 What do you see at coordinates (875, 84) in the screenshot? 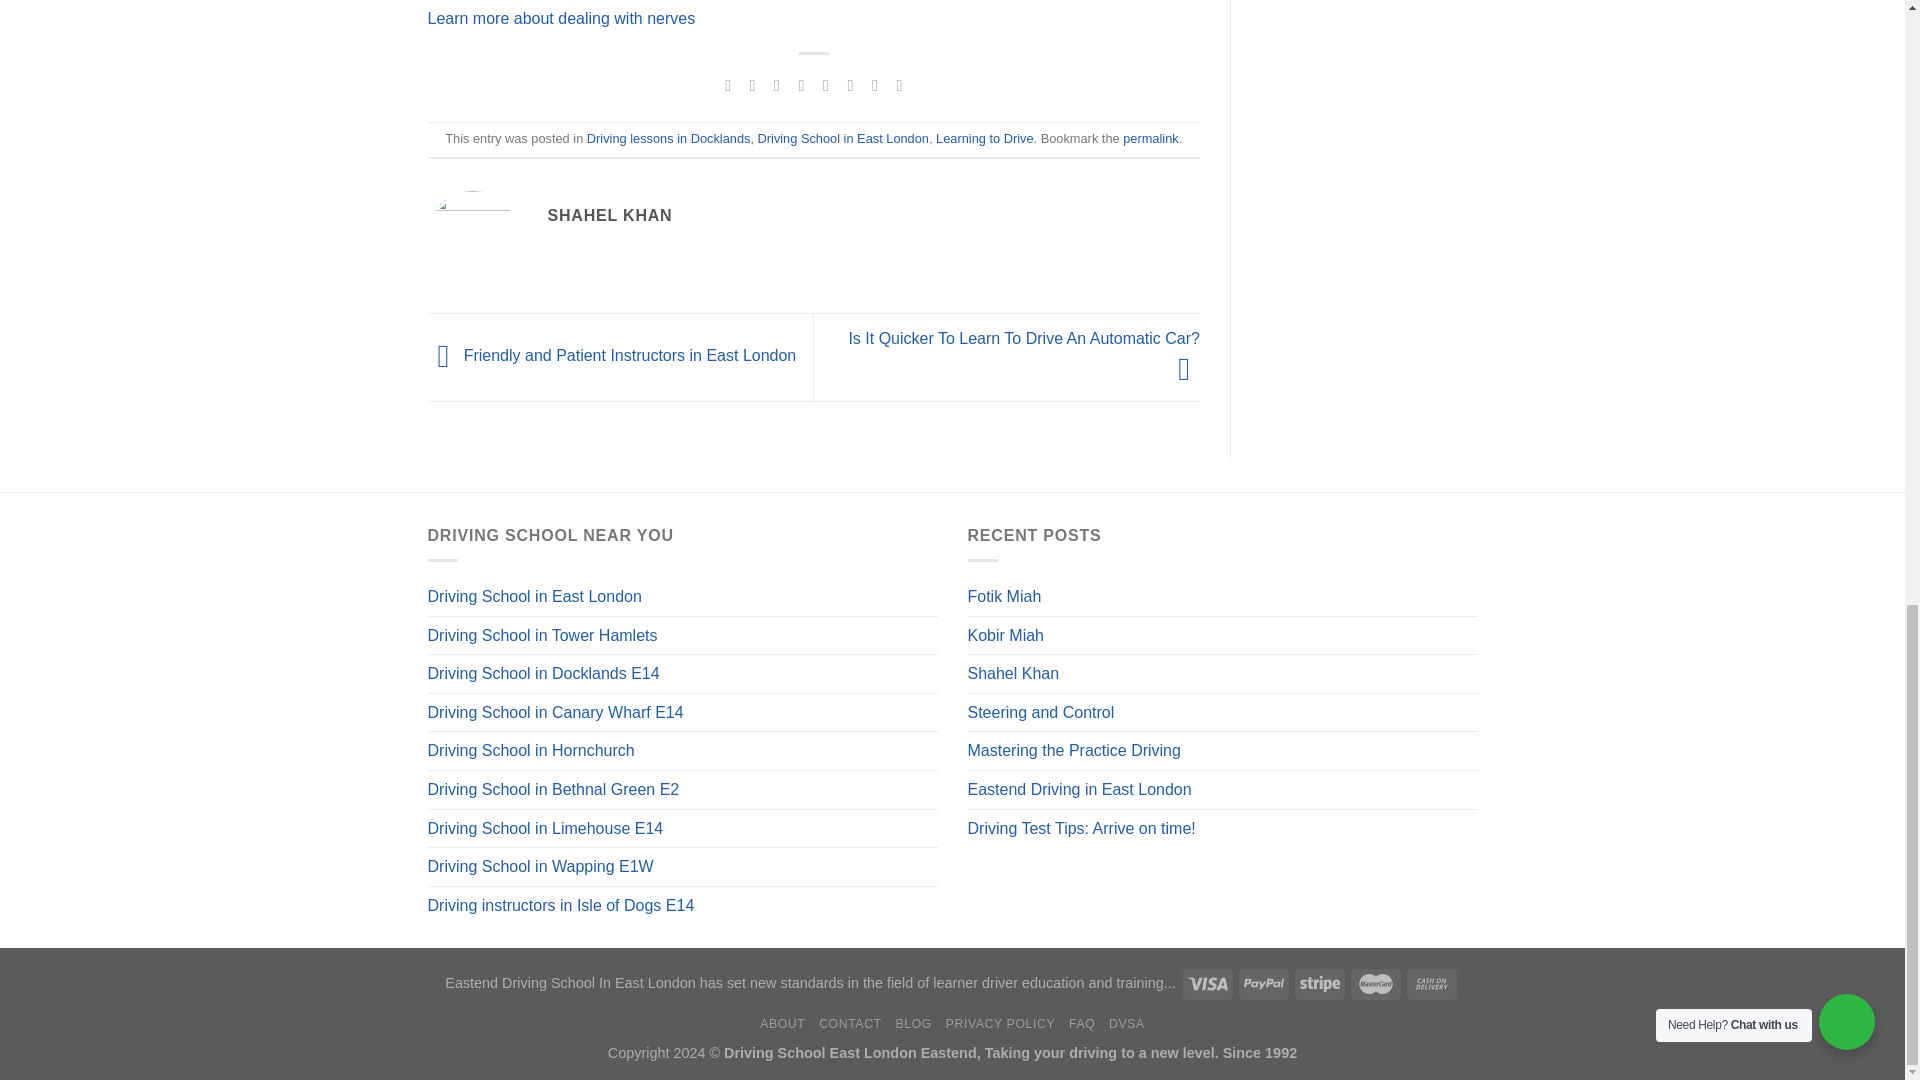
I see `Share on Tumblr` at bounding box center [875, 84].